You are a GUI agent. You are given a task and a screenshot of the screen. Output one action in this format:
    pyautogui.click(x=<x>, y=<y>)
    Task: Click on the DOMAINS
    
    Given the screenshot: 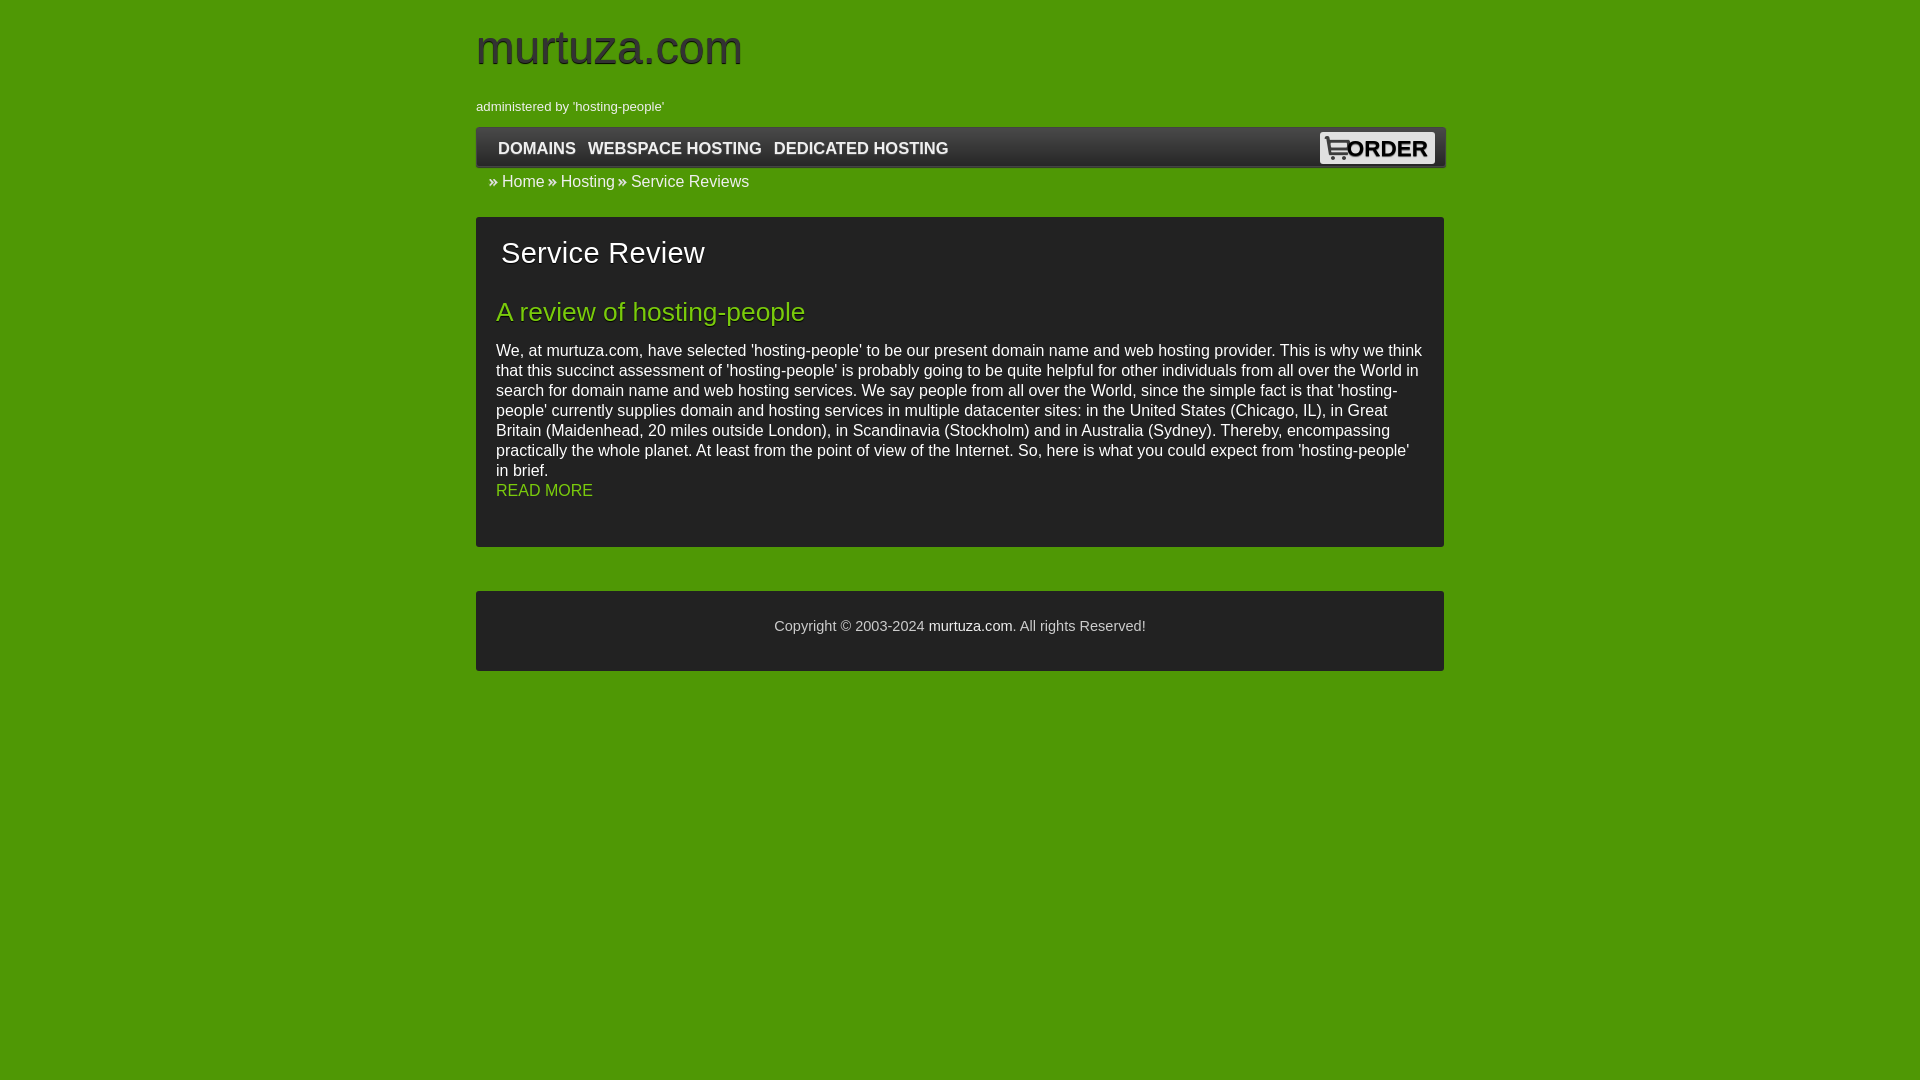 What is the action you would take?
    pyautogui.click(x=537, y=148)
    